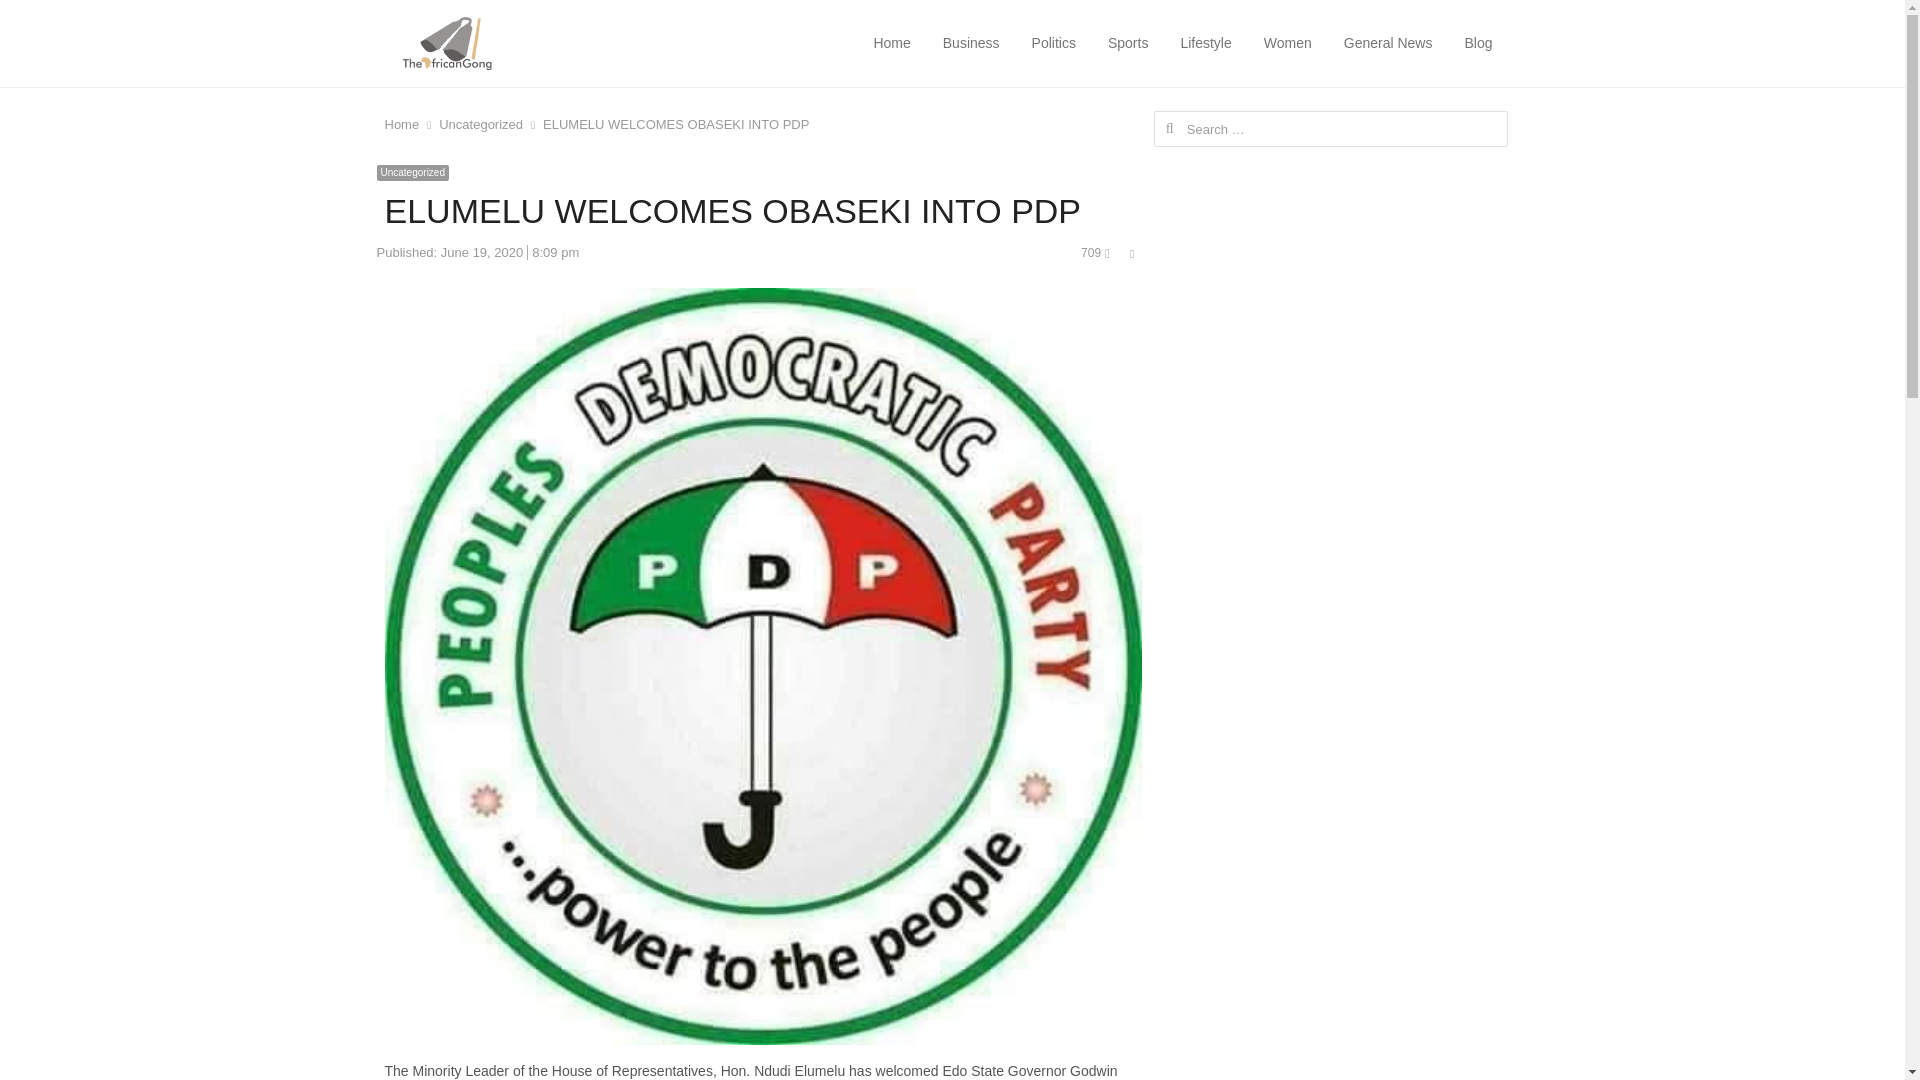 Image resolution: width=1920 pixels, height=1080 pixels. Describe the element at coordinates (1205, 43) in the screenshot. I see `Lifestyle` at that location.